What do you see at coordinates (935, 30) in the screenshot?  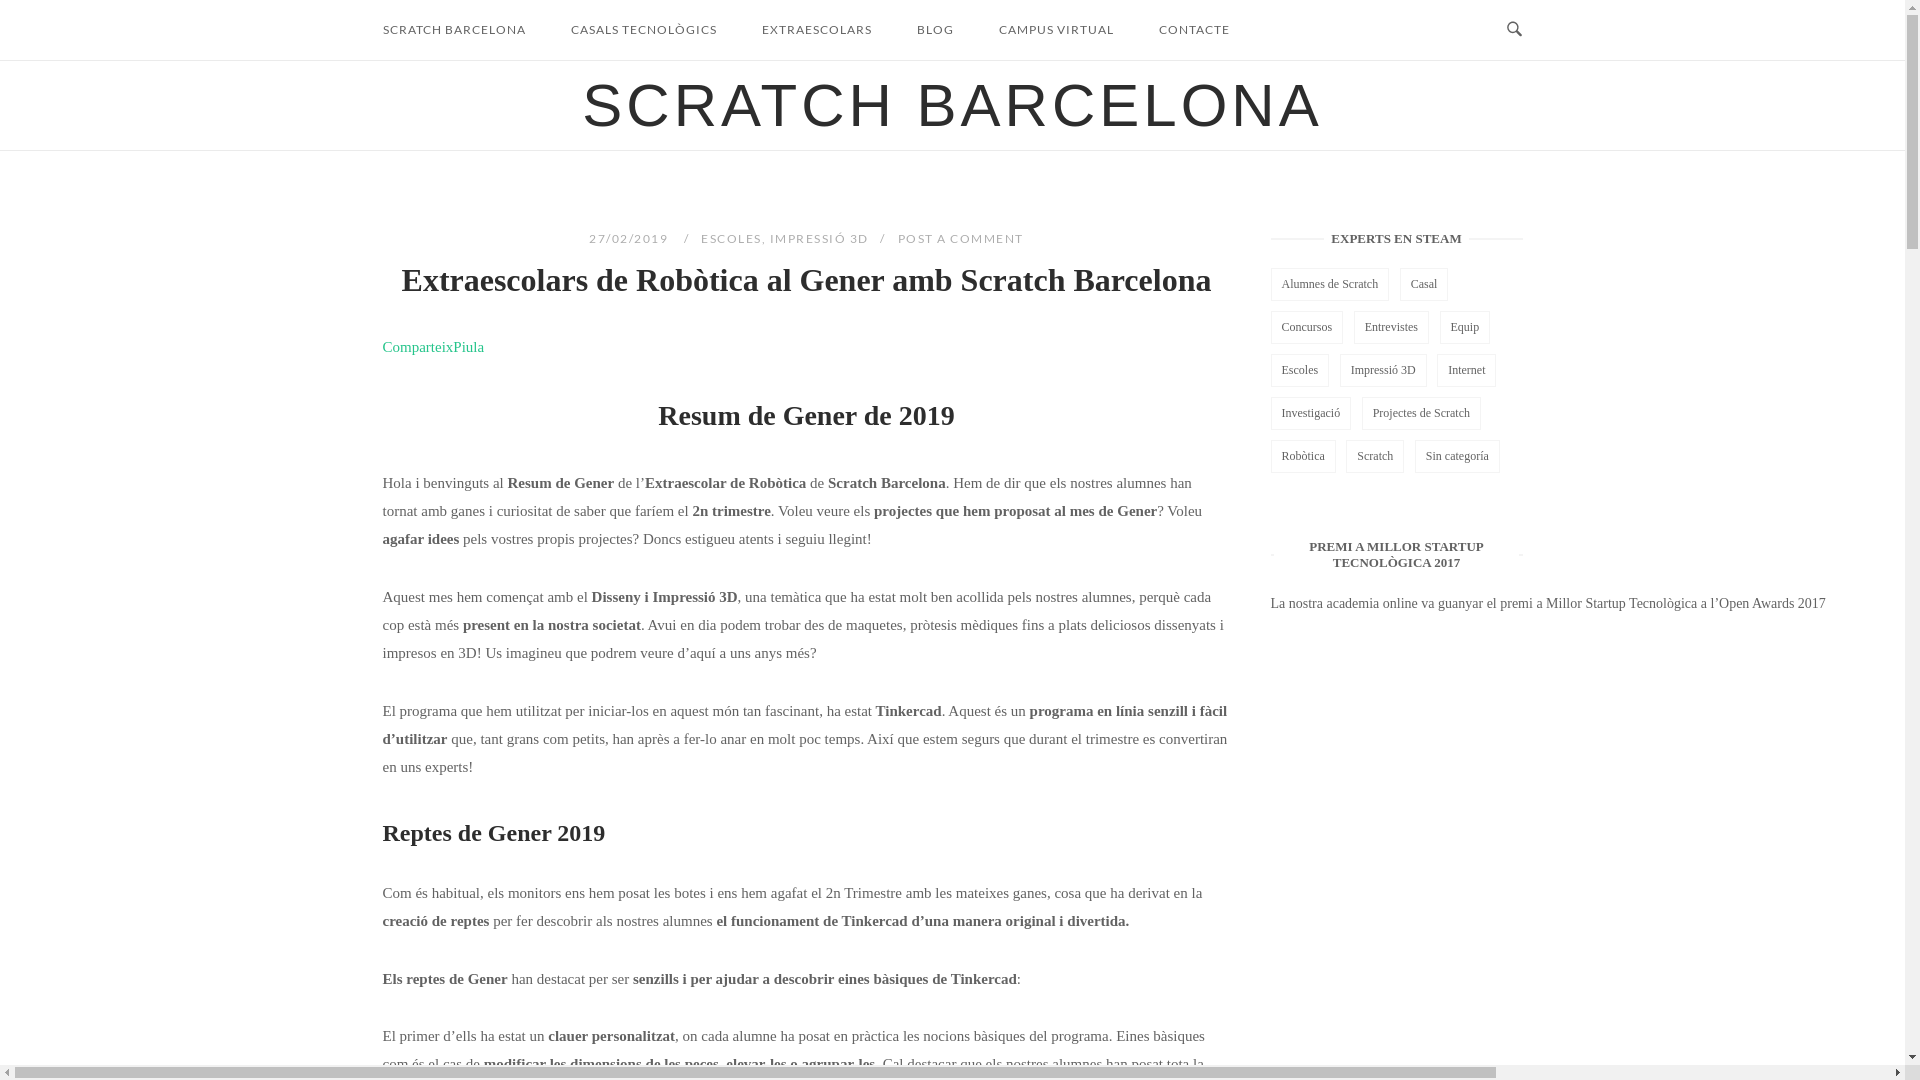 I see `BLOG` at bounding box center [935, 30].